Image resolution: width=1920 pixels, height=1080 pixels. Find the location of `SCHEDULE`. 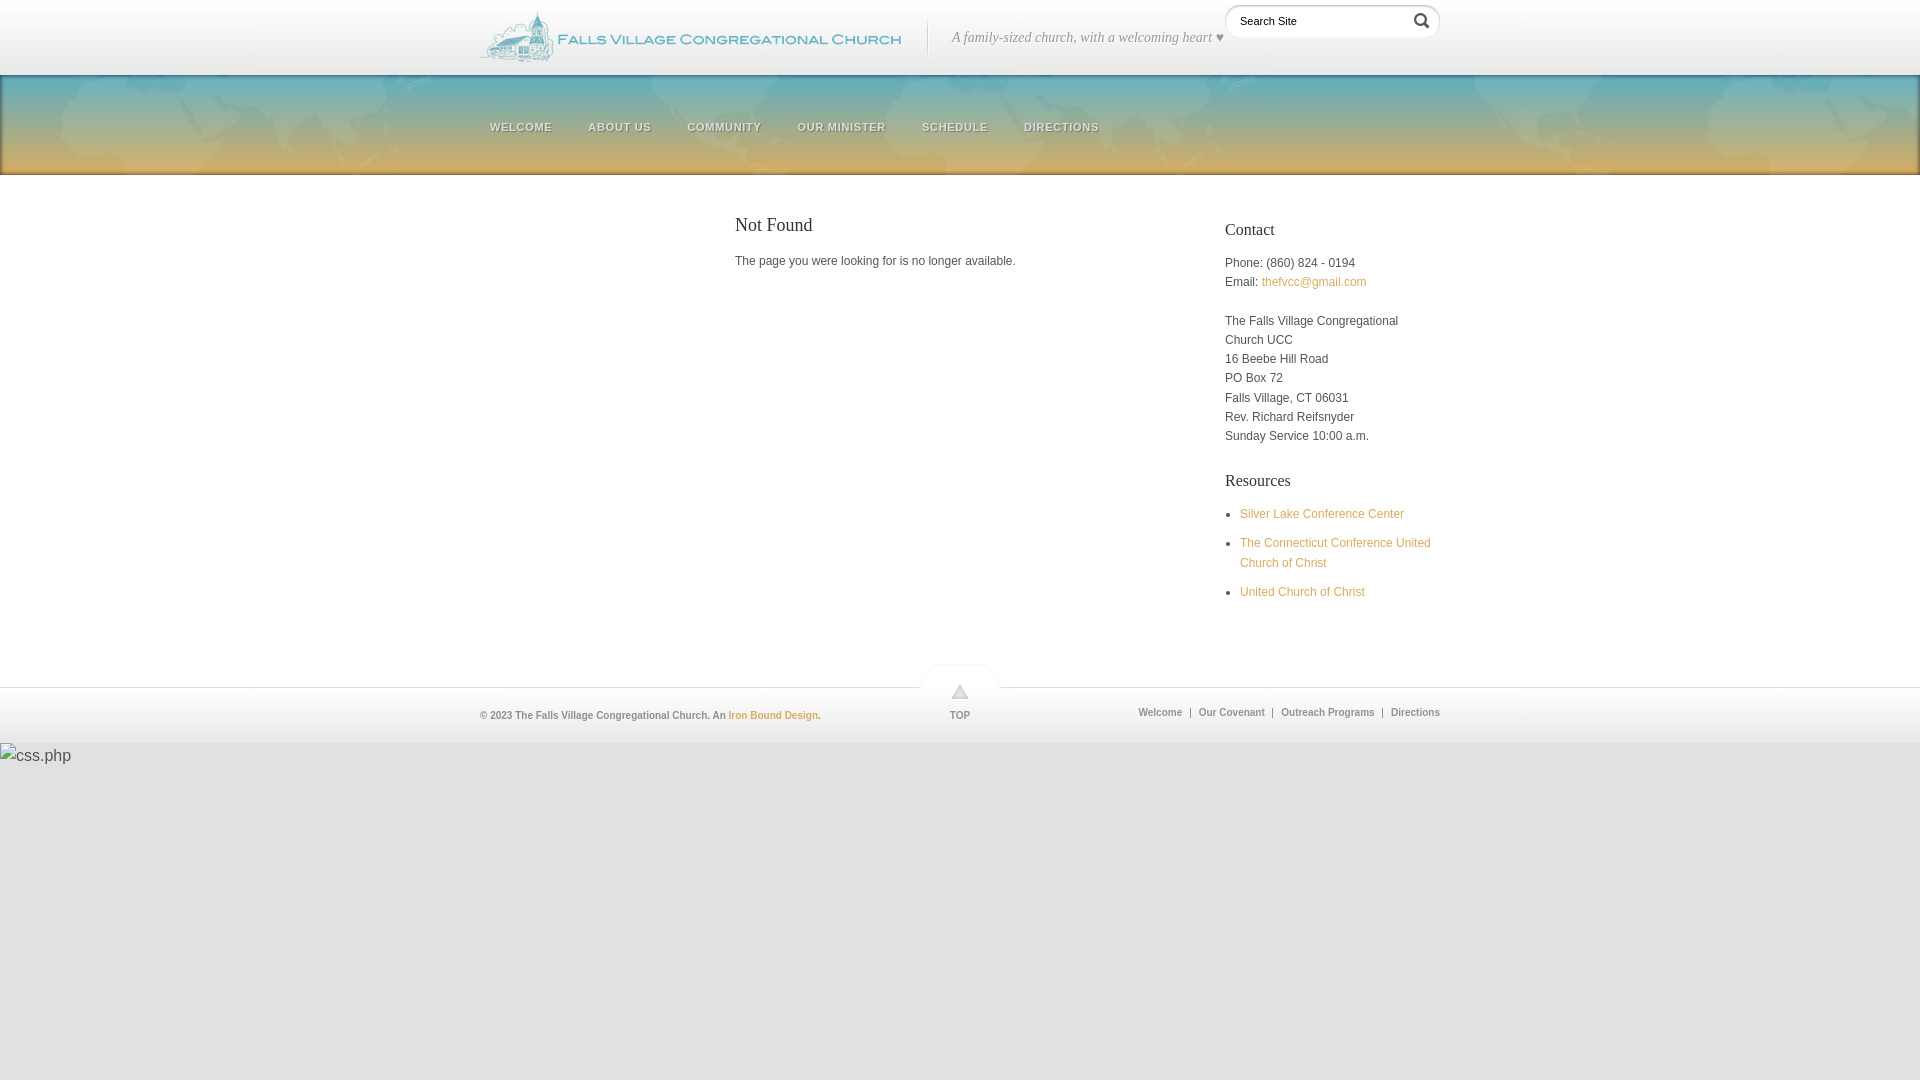

SCHEDULE is located at coordinates (955, 128).